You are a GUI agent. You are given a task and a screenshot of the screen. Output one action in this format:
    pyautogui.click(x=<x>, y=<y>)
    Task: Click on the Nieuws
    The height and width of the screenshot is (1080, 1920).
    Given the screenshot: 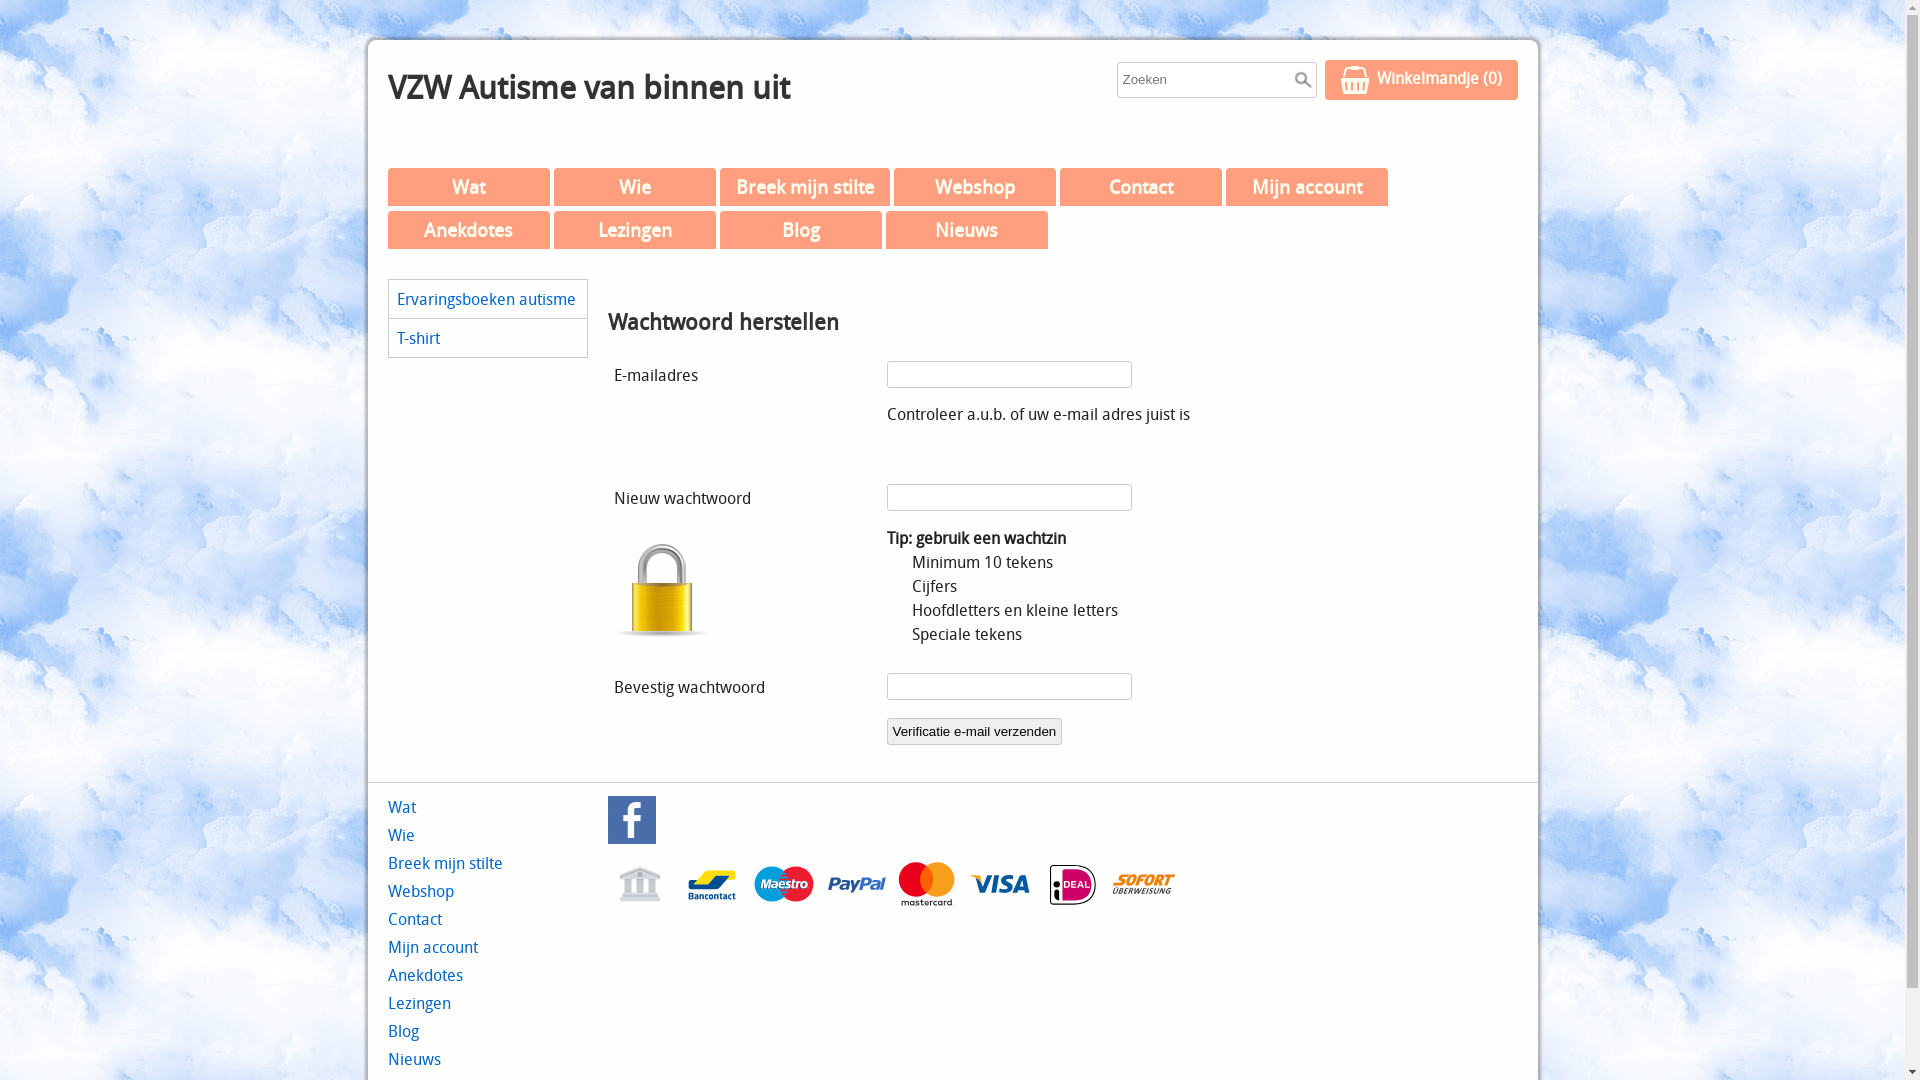 What is the action you would take?
    pyautogui.click(x=414, y=1059)
    